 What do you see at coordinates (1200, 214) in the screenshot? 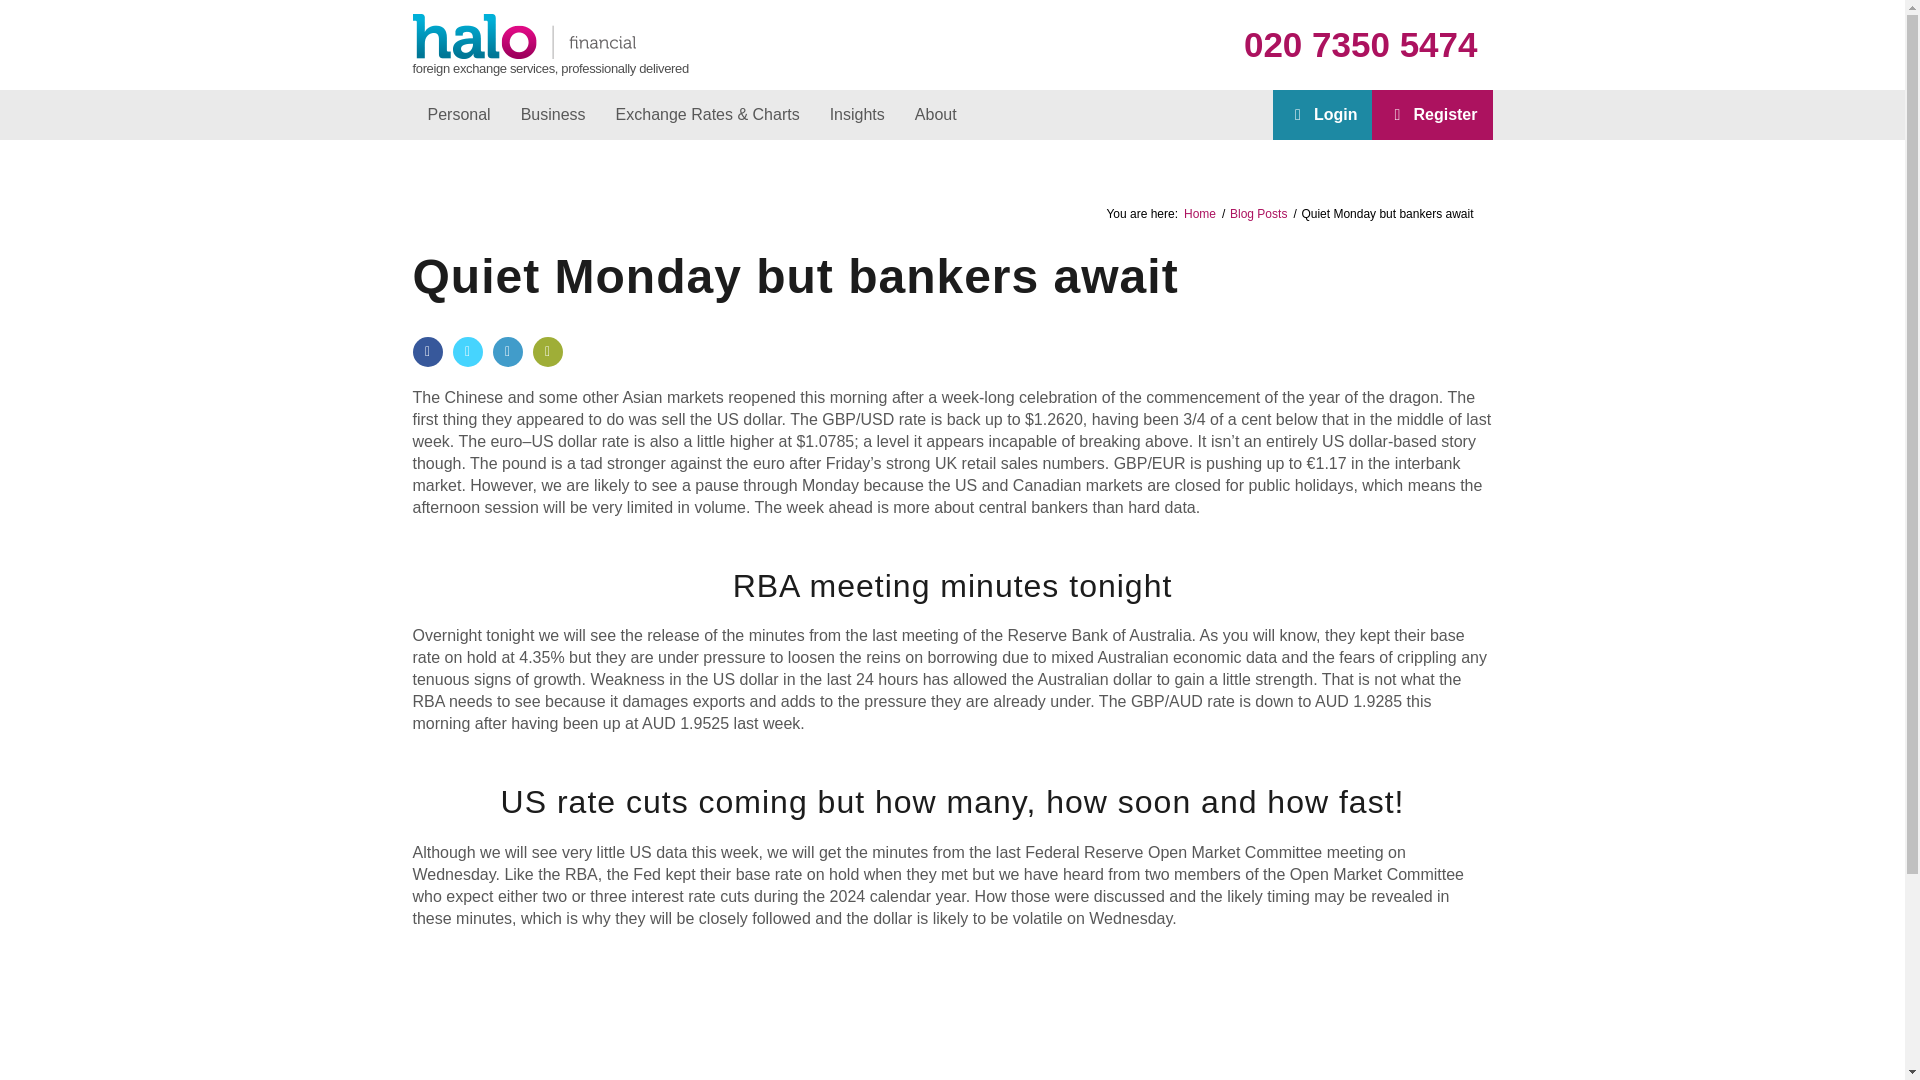
I see `Halo Financial` at bounding box center [1200, 214].